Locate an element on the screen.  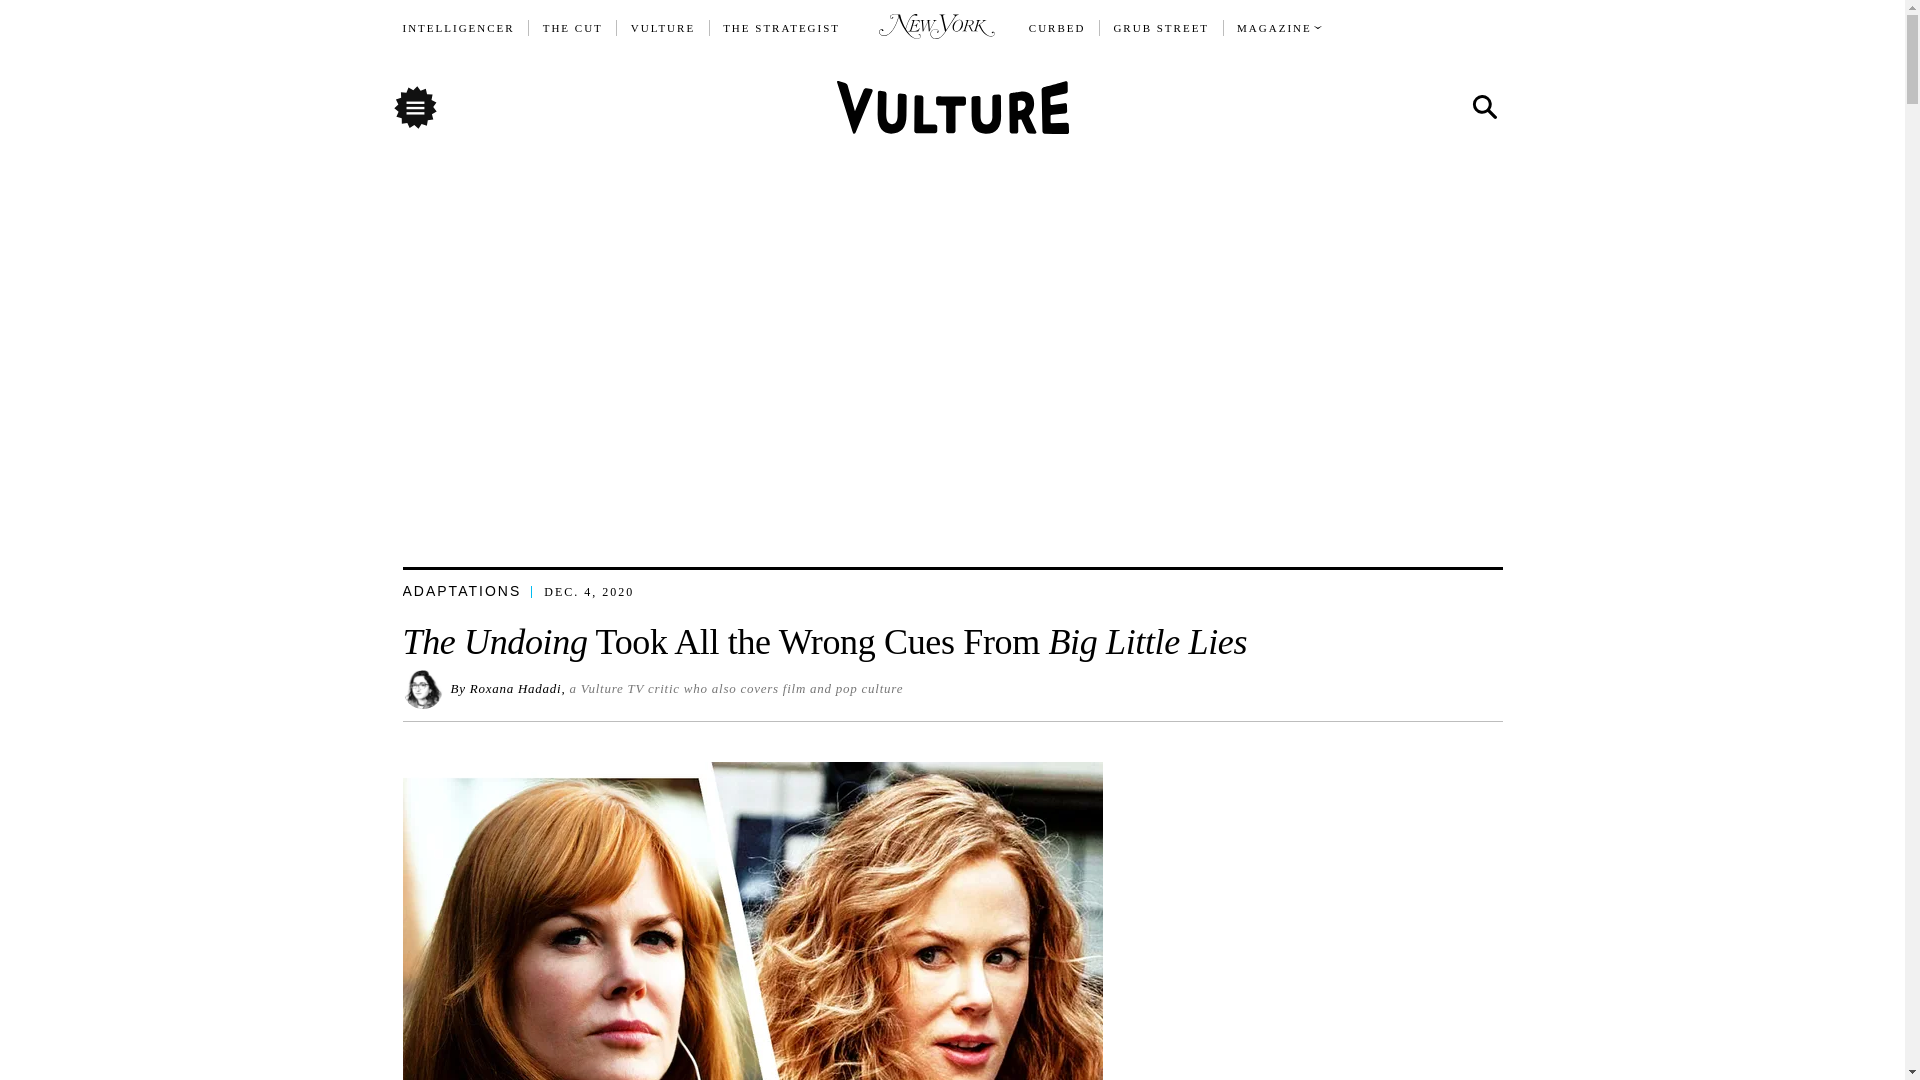
THE STRATEGIST is located at coordinates (782, 28).